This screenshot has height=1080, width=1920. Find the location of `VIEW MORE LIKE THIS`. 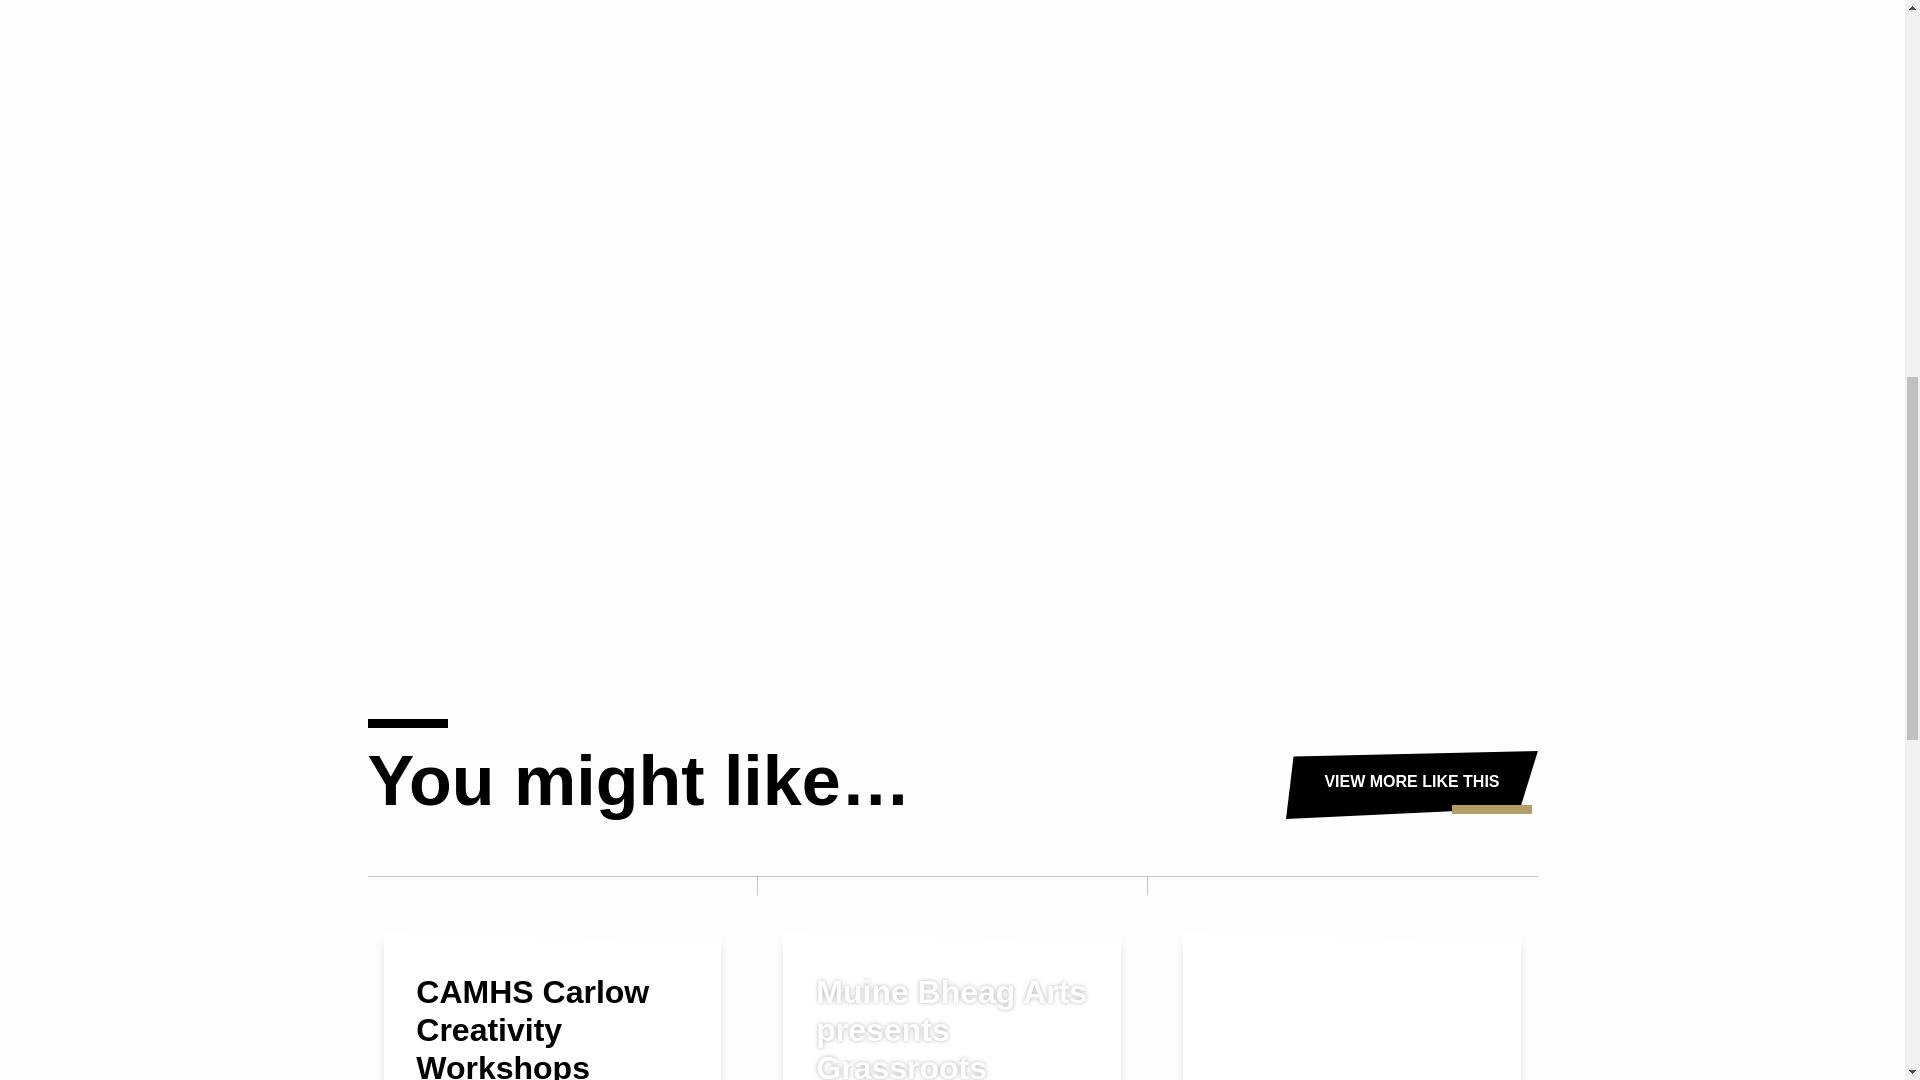

VIEW MORE LIKE THIS is located at coordinates (1412, 784).